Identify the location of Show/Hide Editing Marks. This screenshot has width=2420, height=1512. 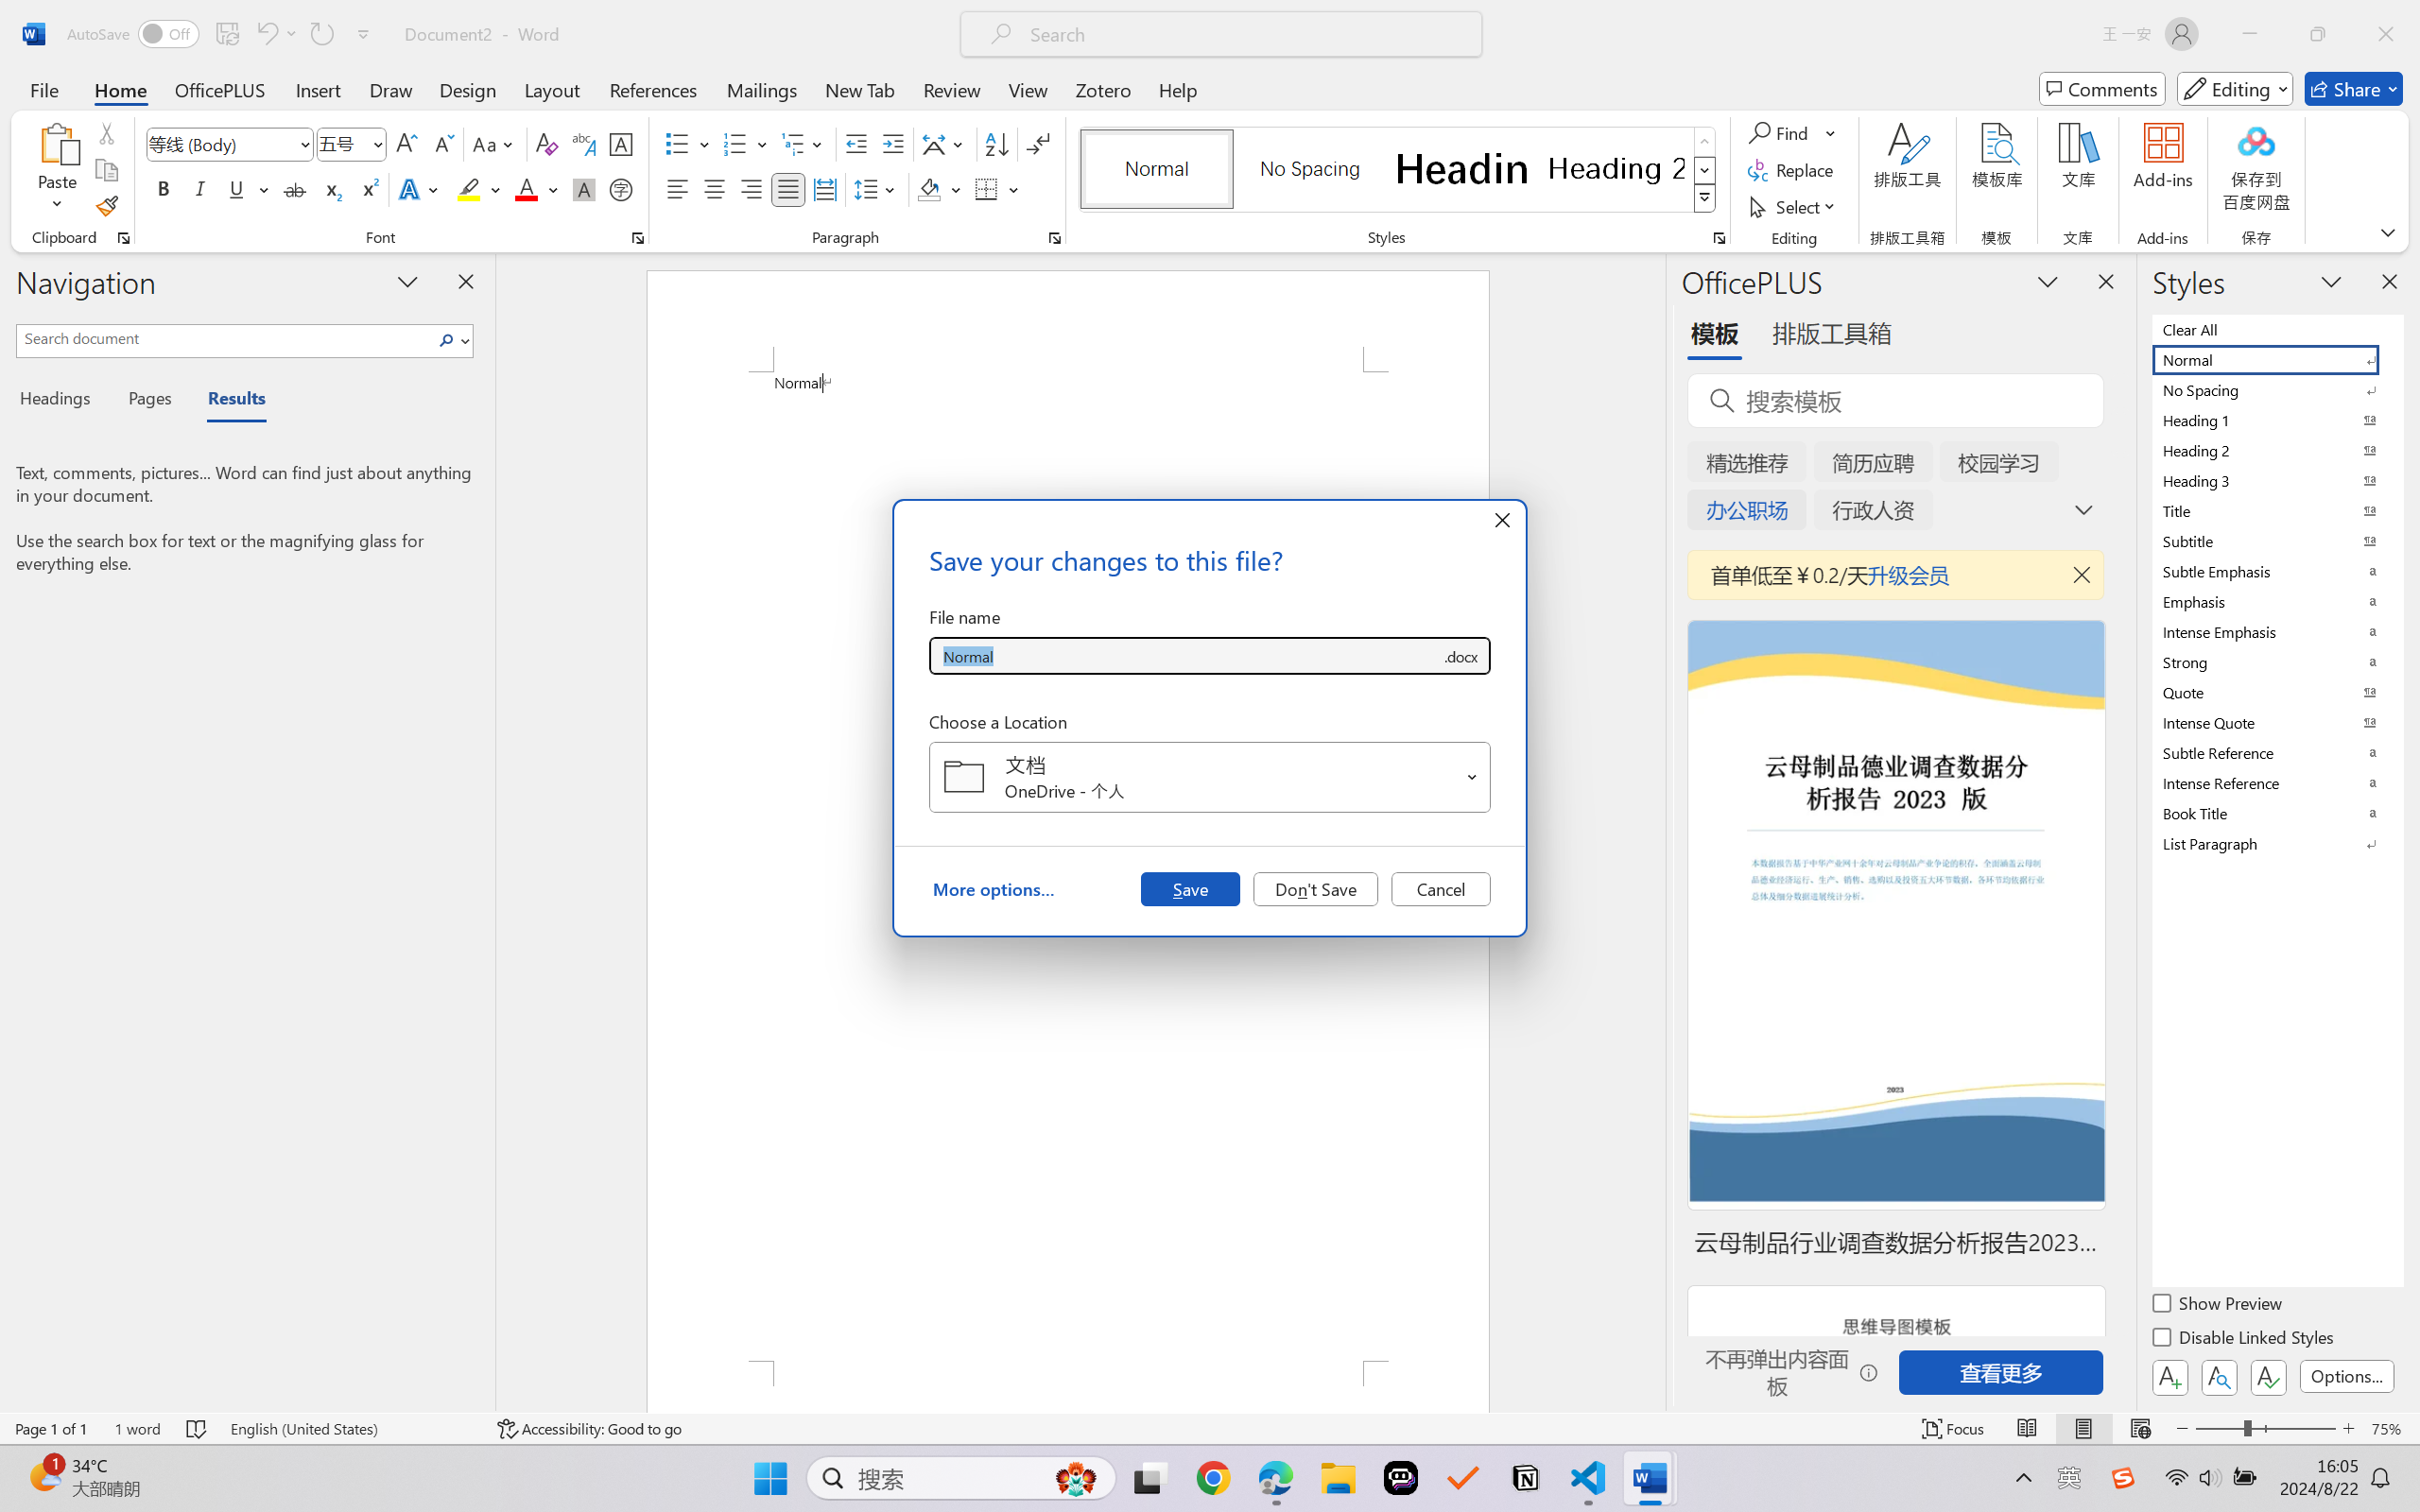
(1038, 144).